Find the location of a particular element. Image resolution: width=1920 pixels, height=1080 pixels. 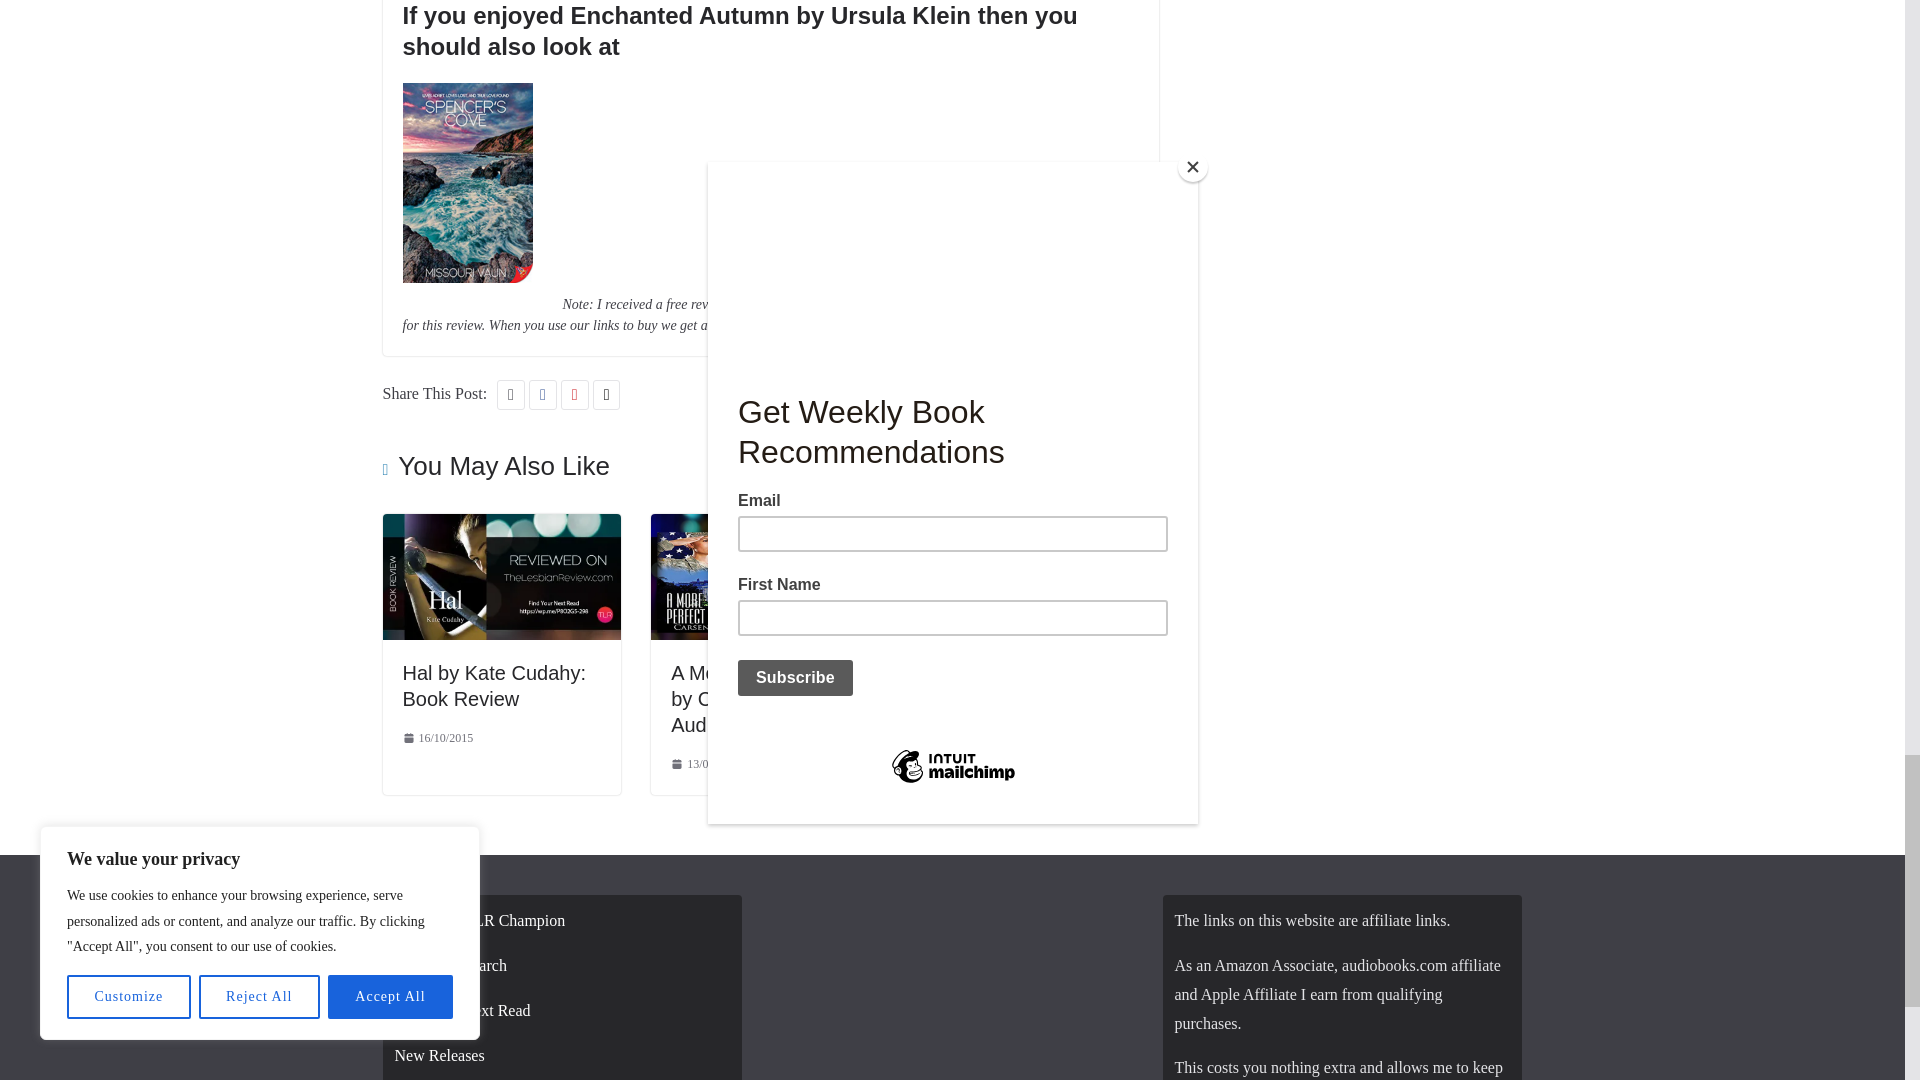

A More Perfect Union by Carsen Taite: Audiobook Review is located at coordinates (765, 698).